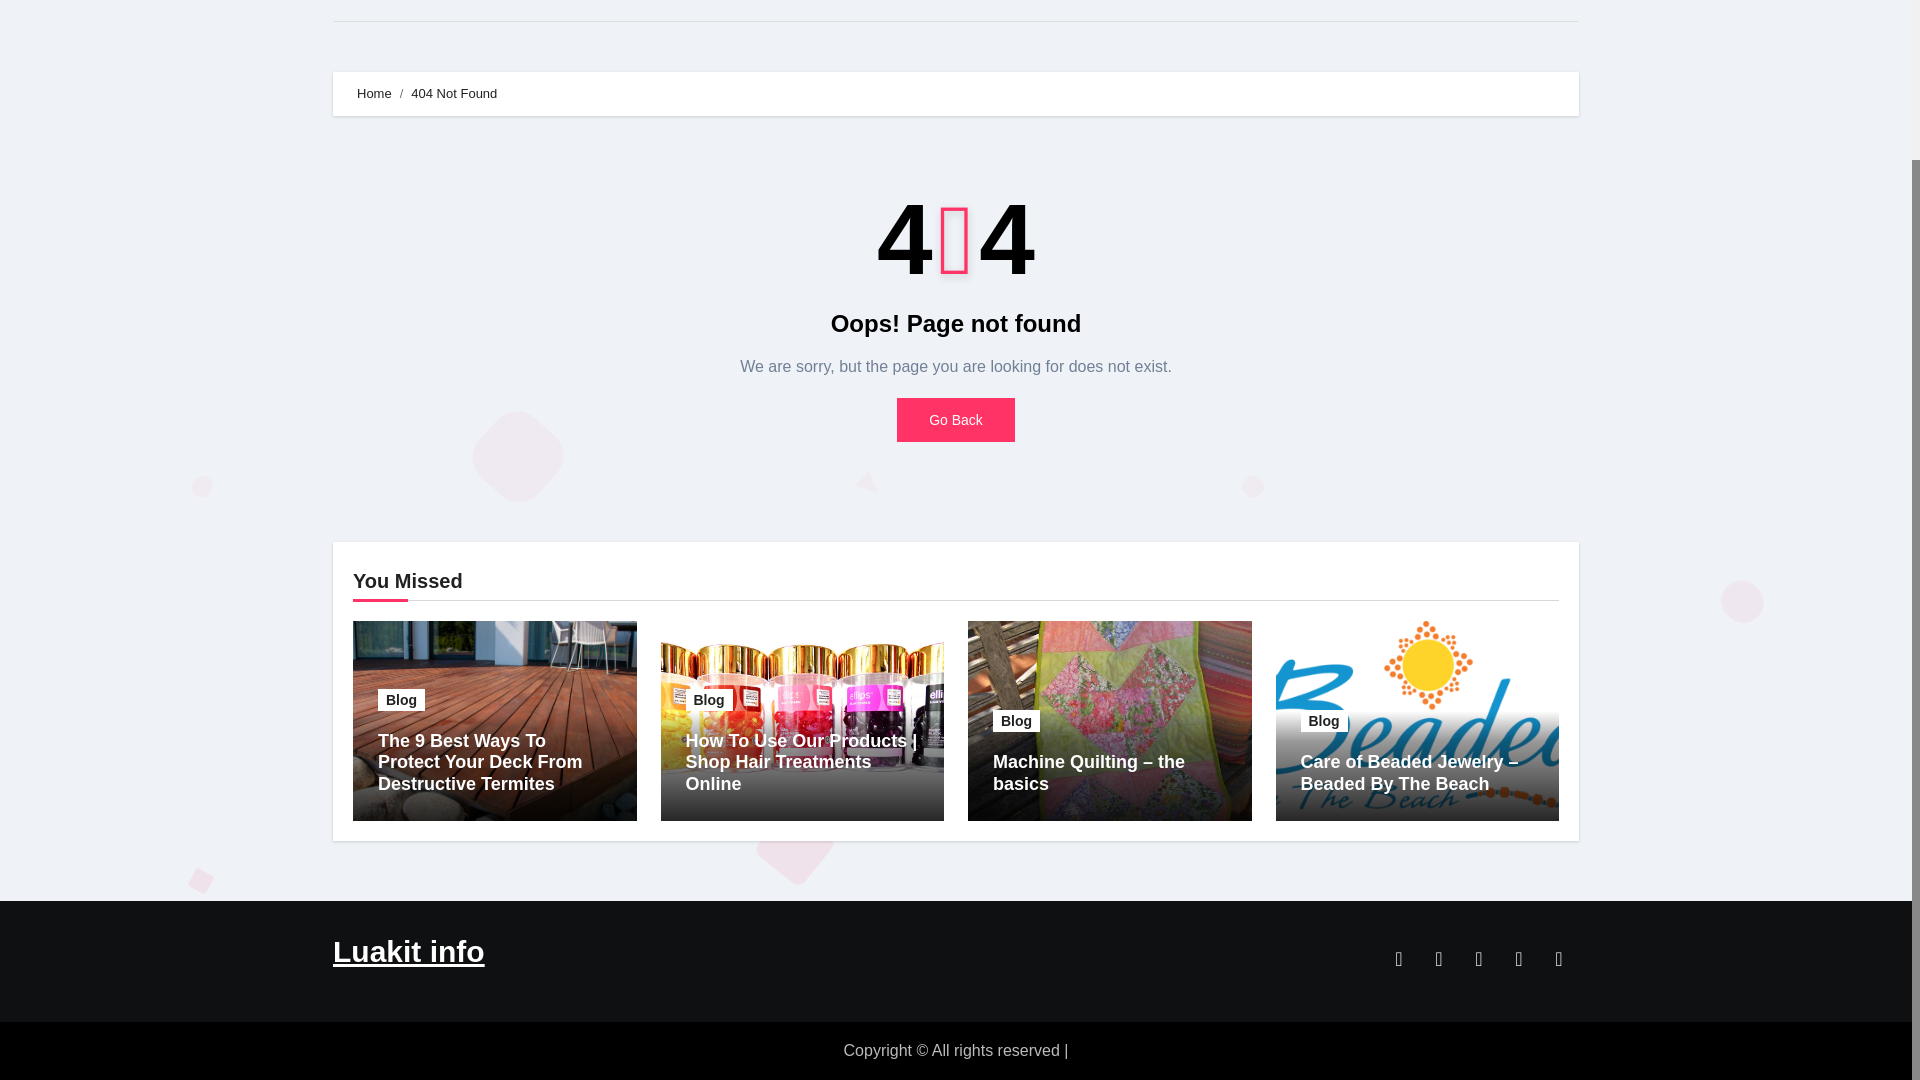 The image size is (1920, 1080). Describe the element at coordinates (408, 951) in the screenshot. I see `Luakit info` at that location.